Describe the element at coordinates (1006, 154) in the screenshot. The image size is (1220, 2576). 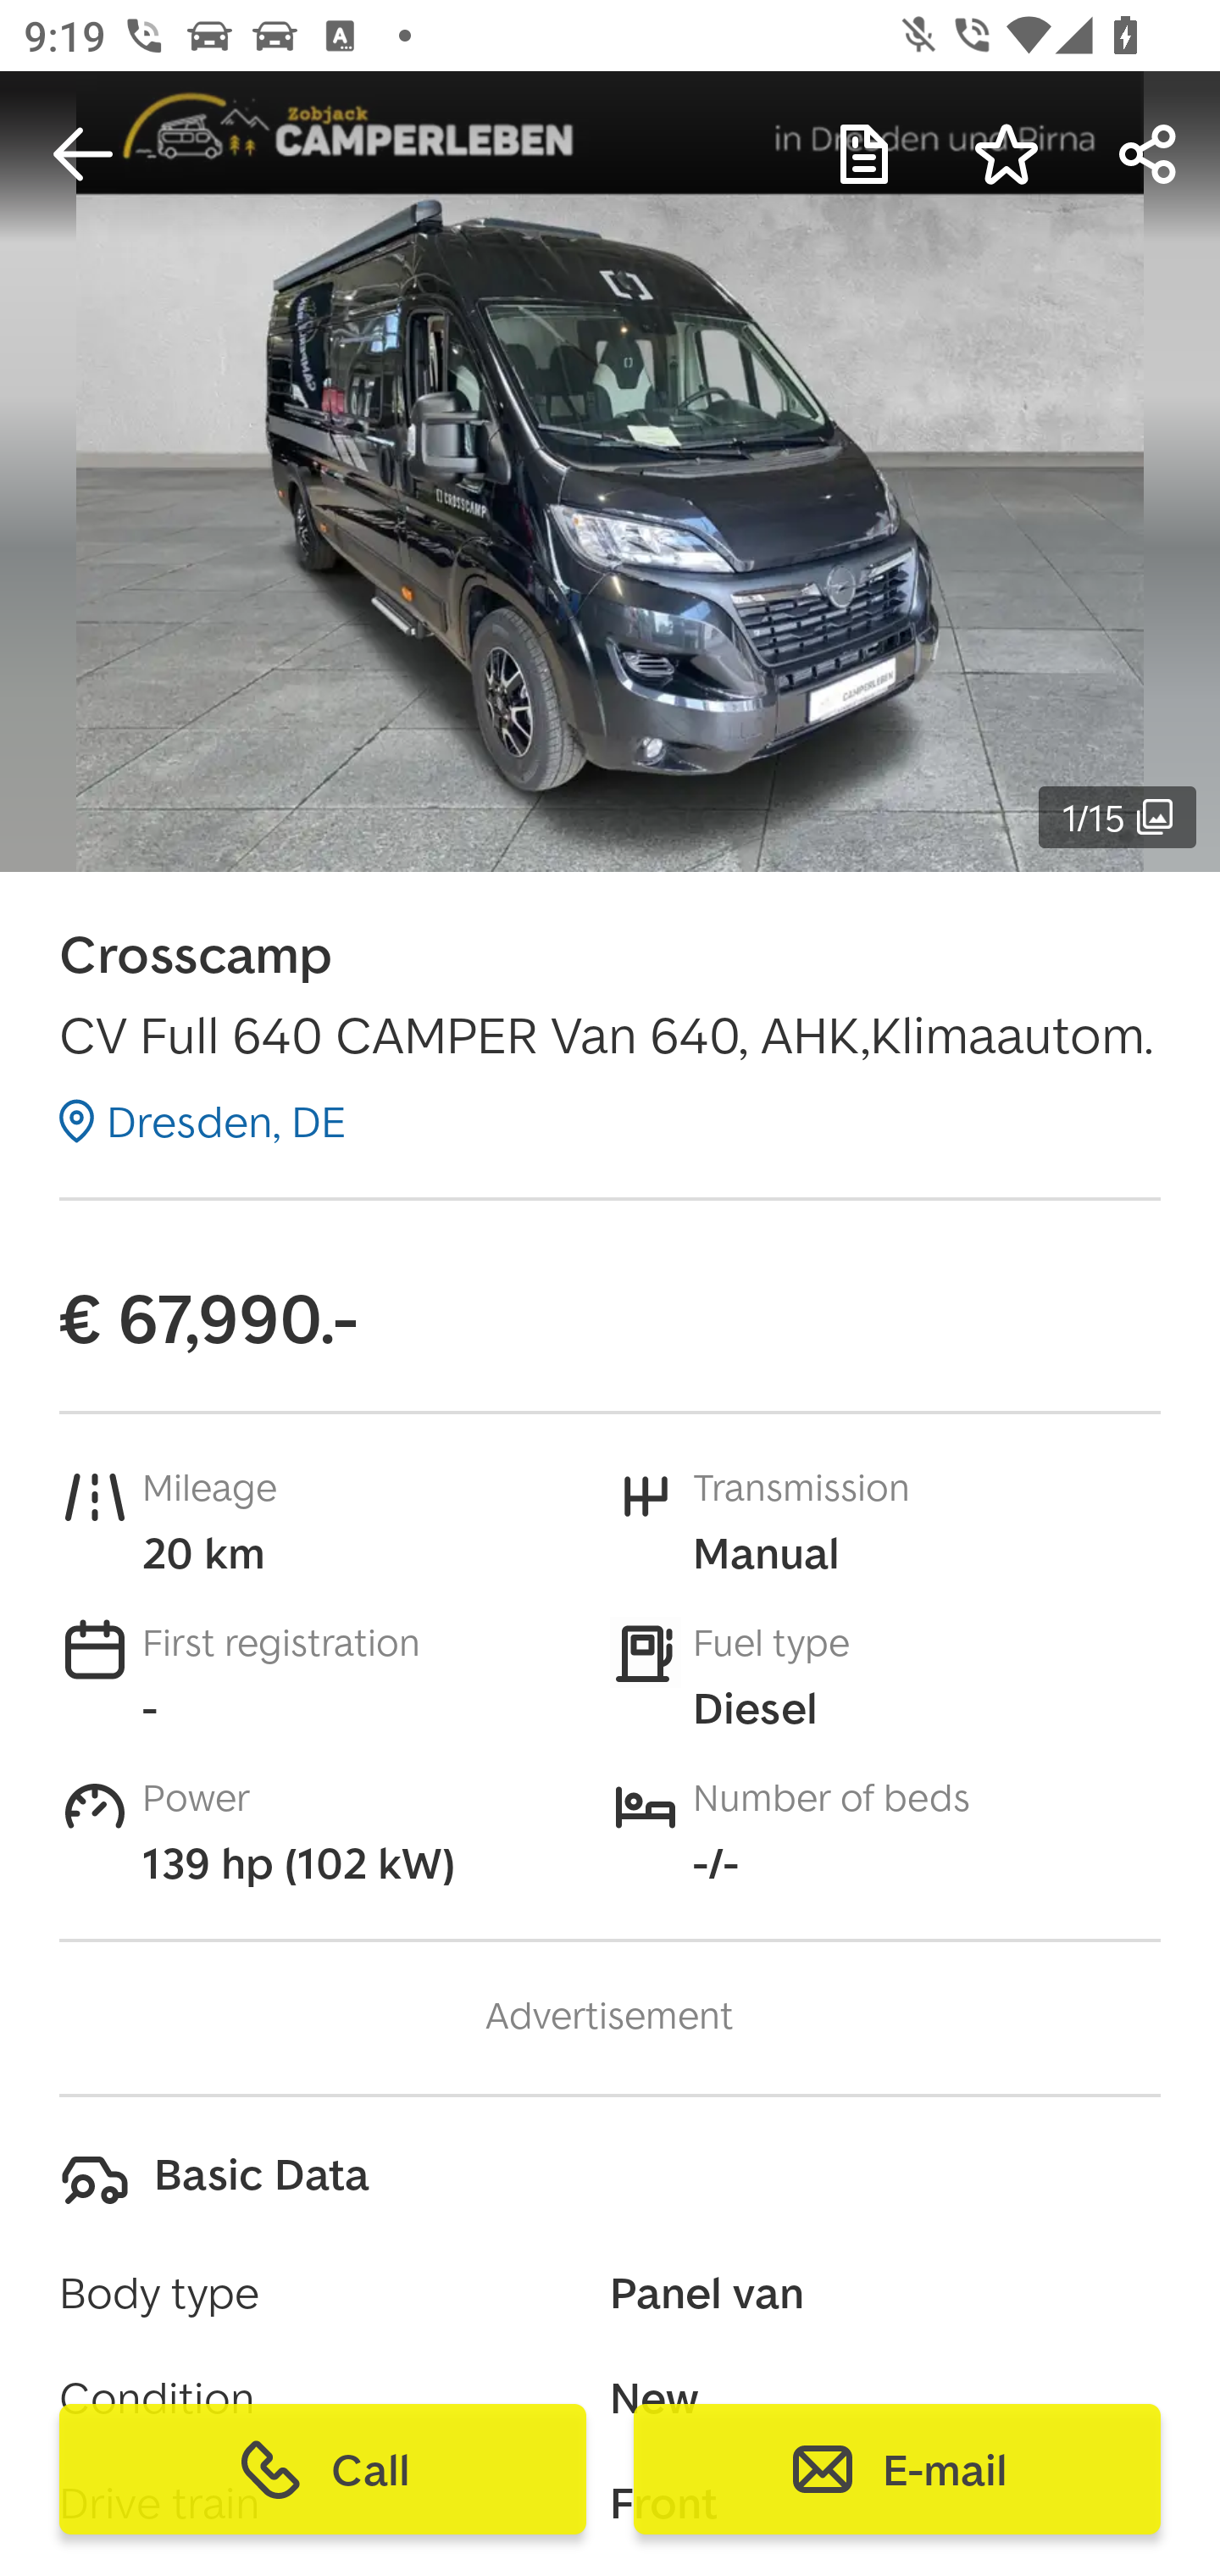
I see `Save` at that location.